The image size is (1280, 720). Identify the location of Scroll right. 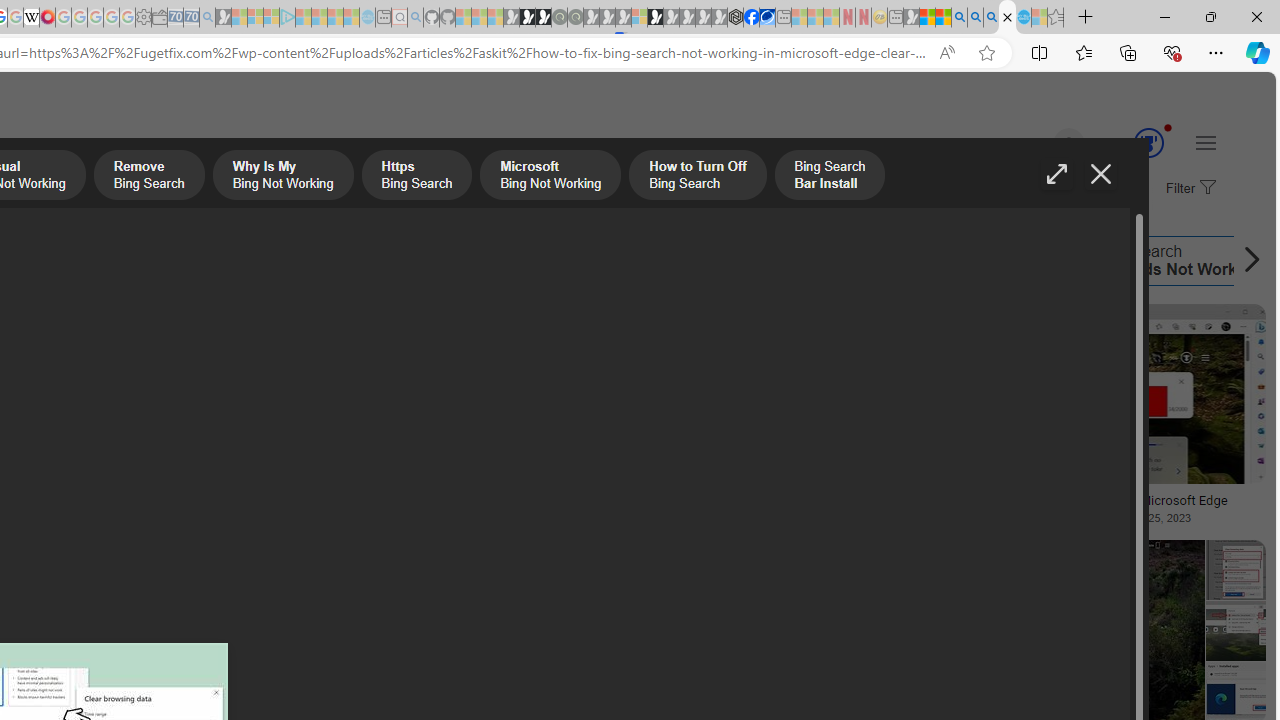
(1246, 260).